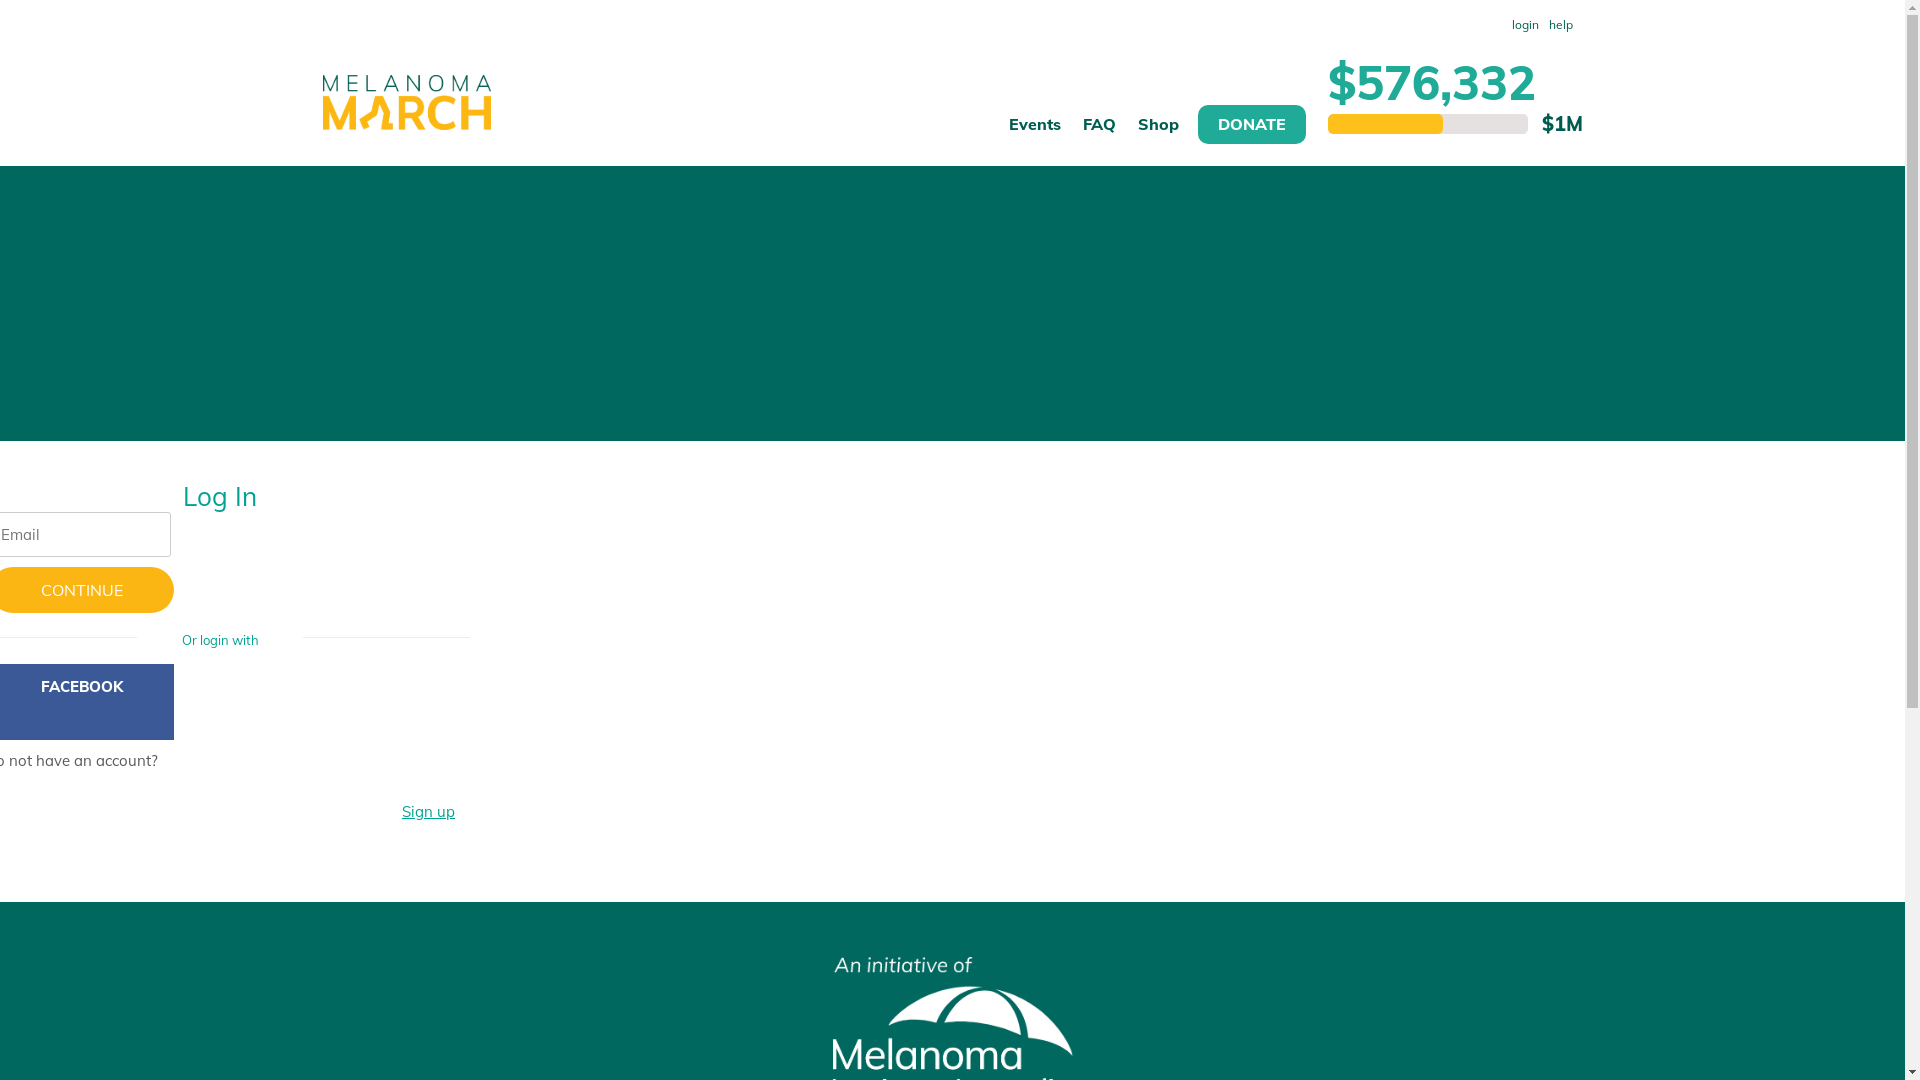  Describe the element at coordinates (1034, 134) in the screenshot. I see `Events` at that location.